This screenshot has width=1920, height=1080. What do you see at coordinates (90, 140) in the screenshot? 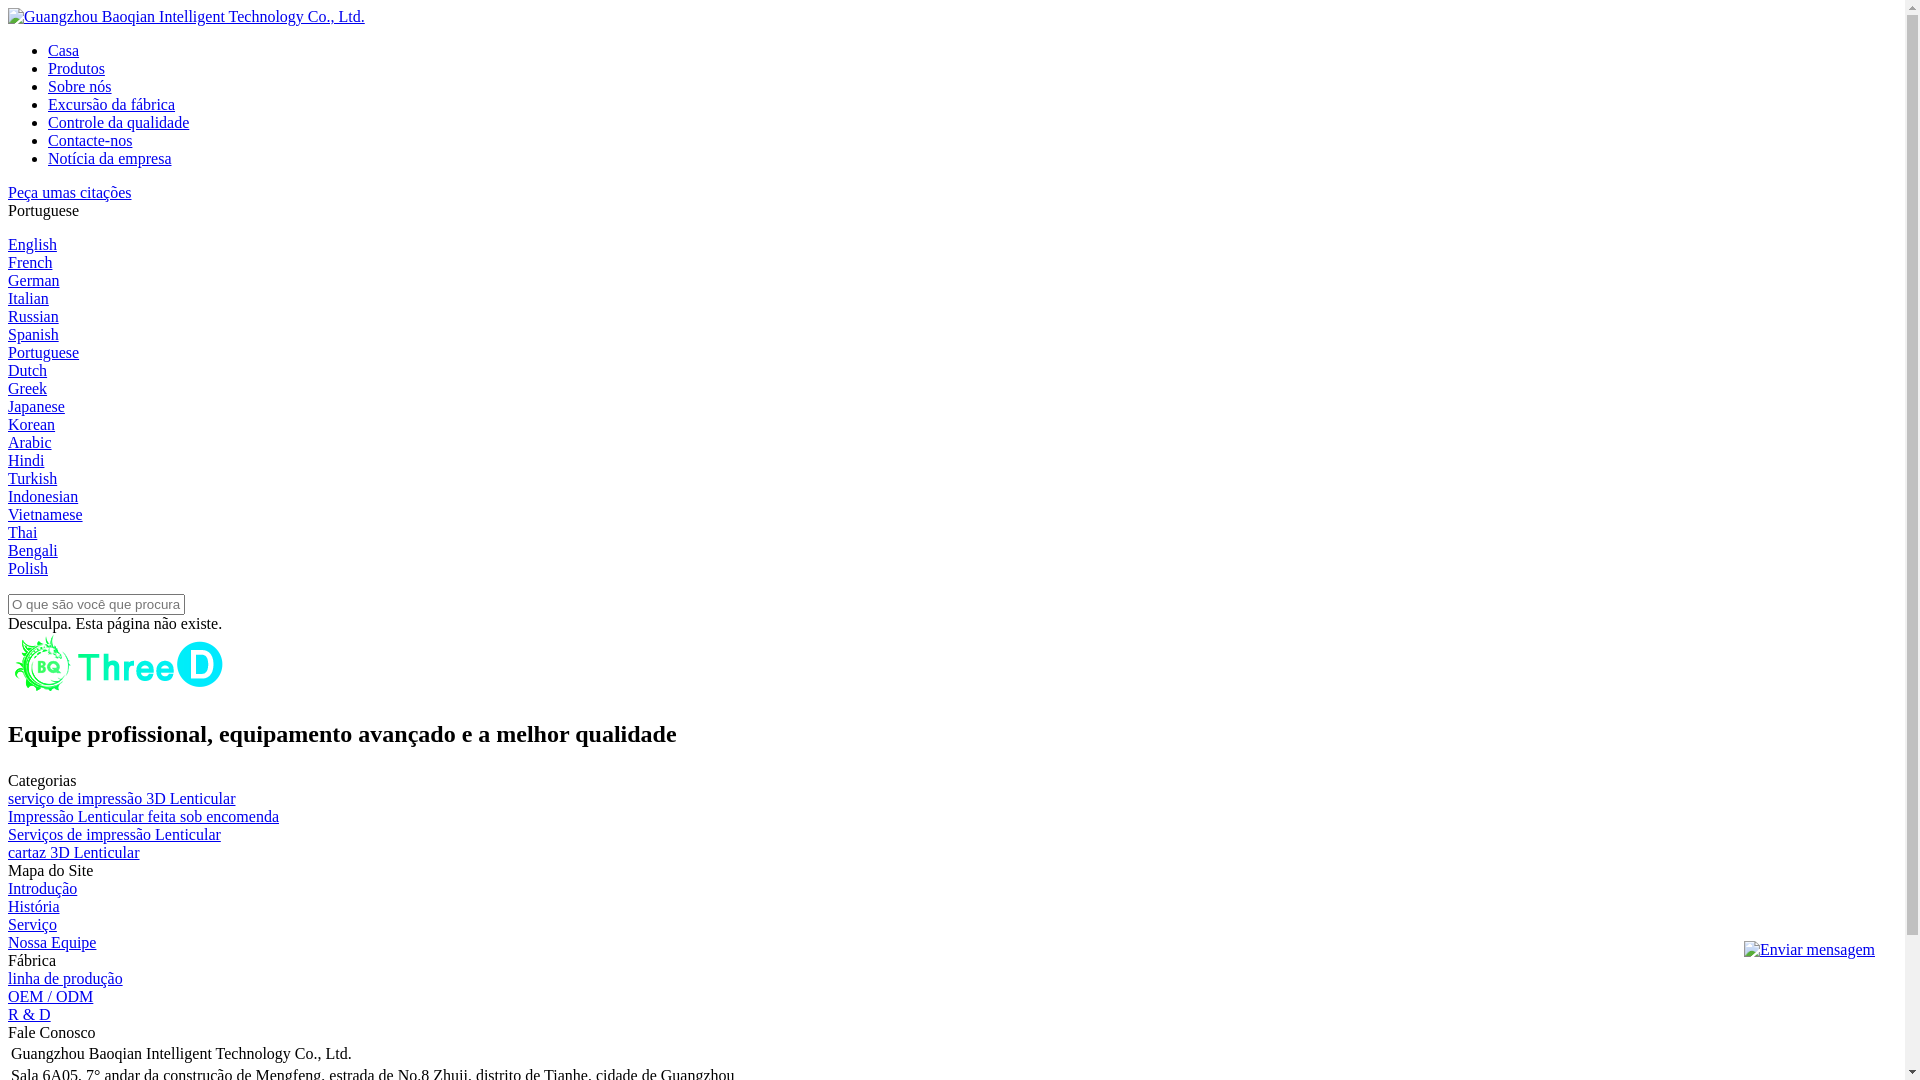
I see `Contacte-nos` at bounding box center [90, 140].